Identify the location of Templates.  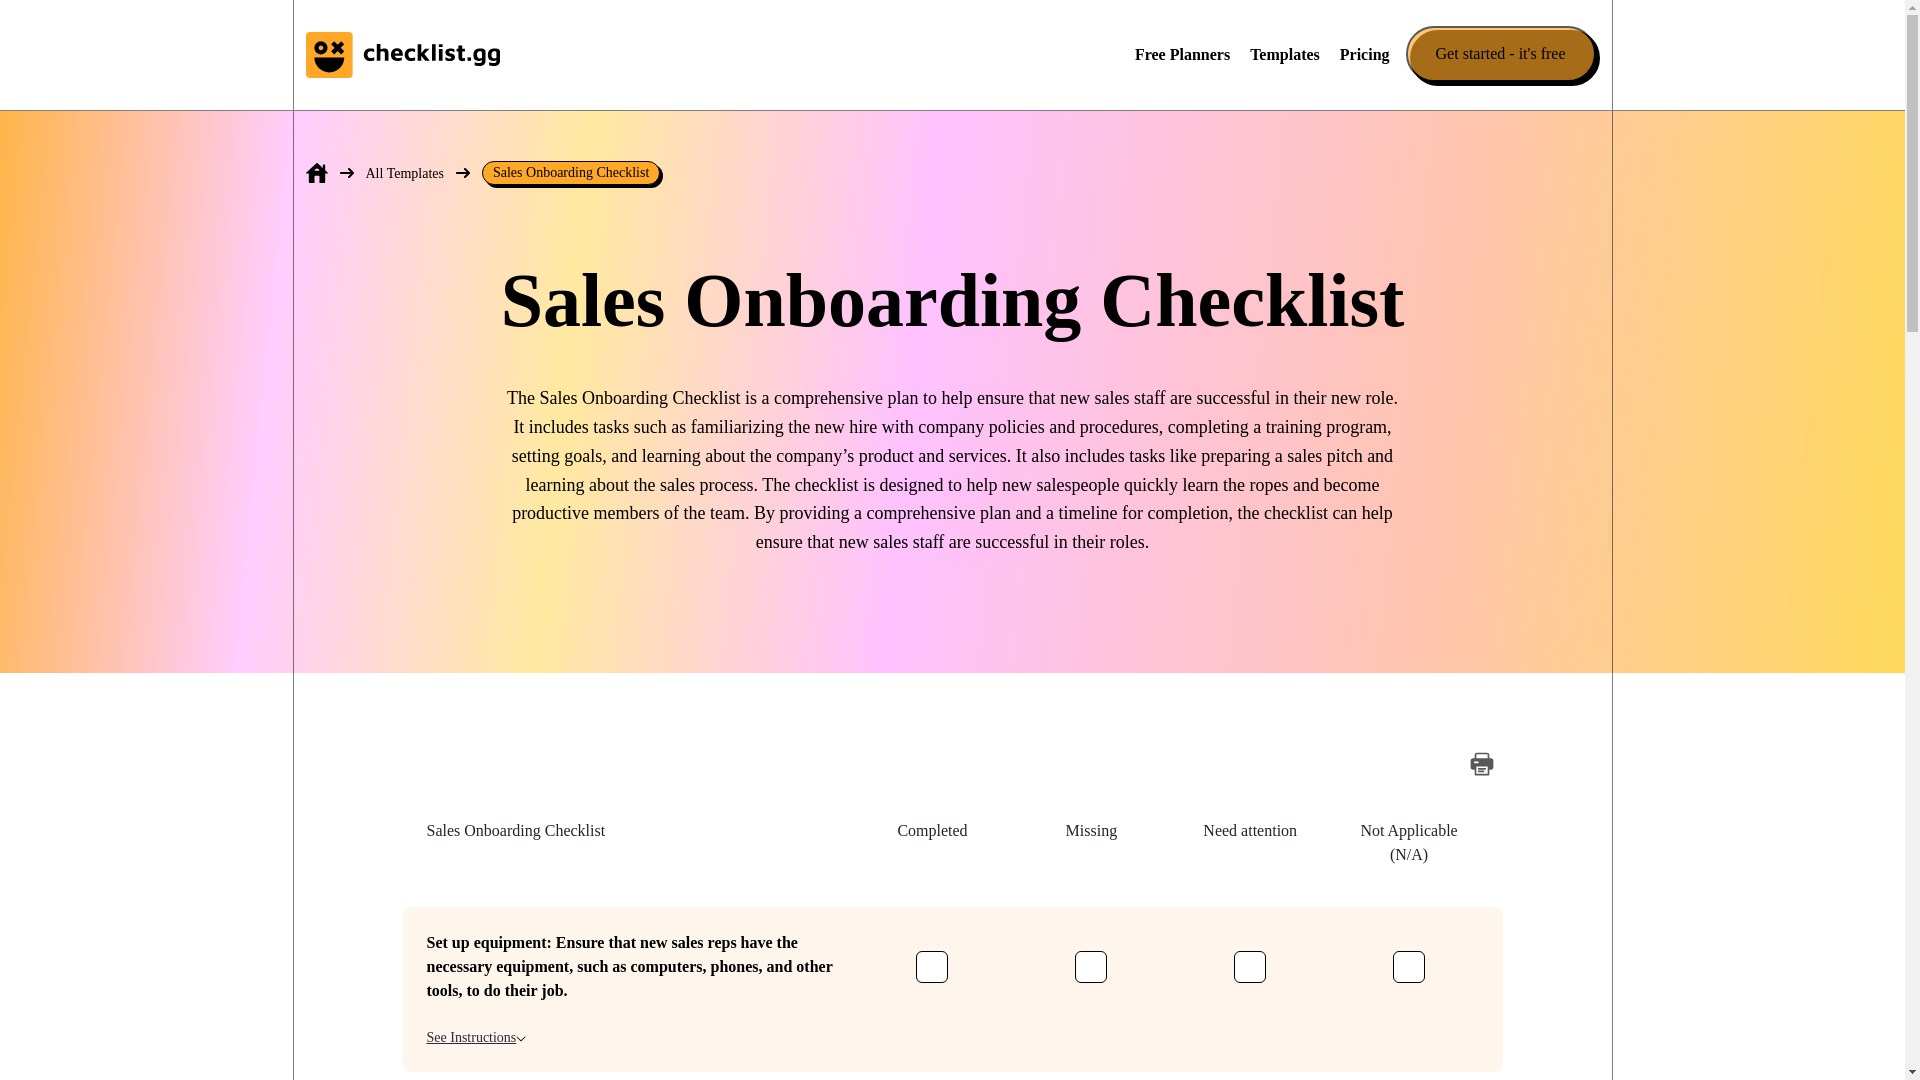
(1284, 54).